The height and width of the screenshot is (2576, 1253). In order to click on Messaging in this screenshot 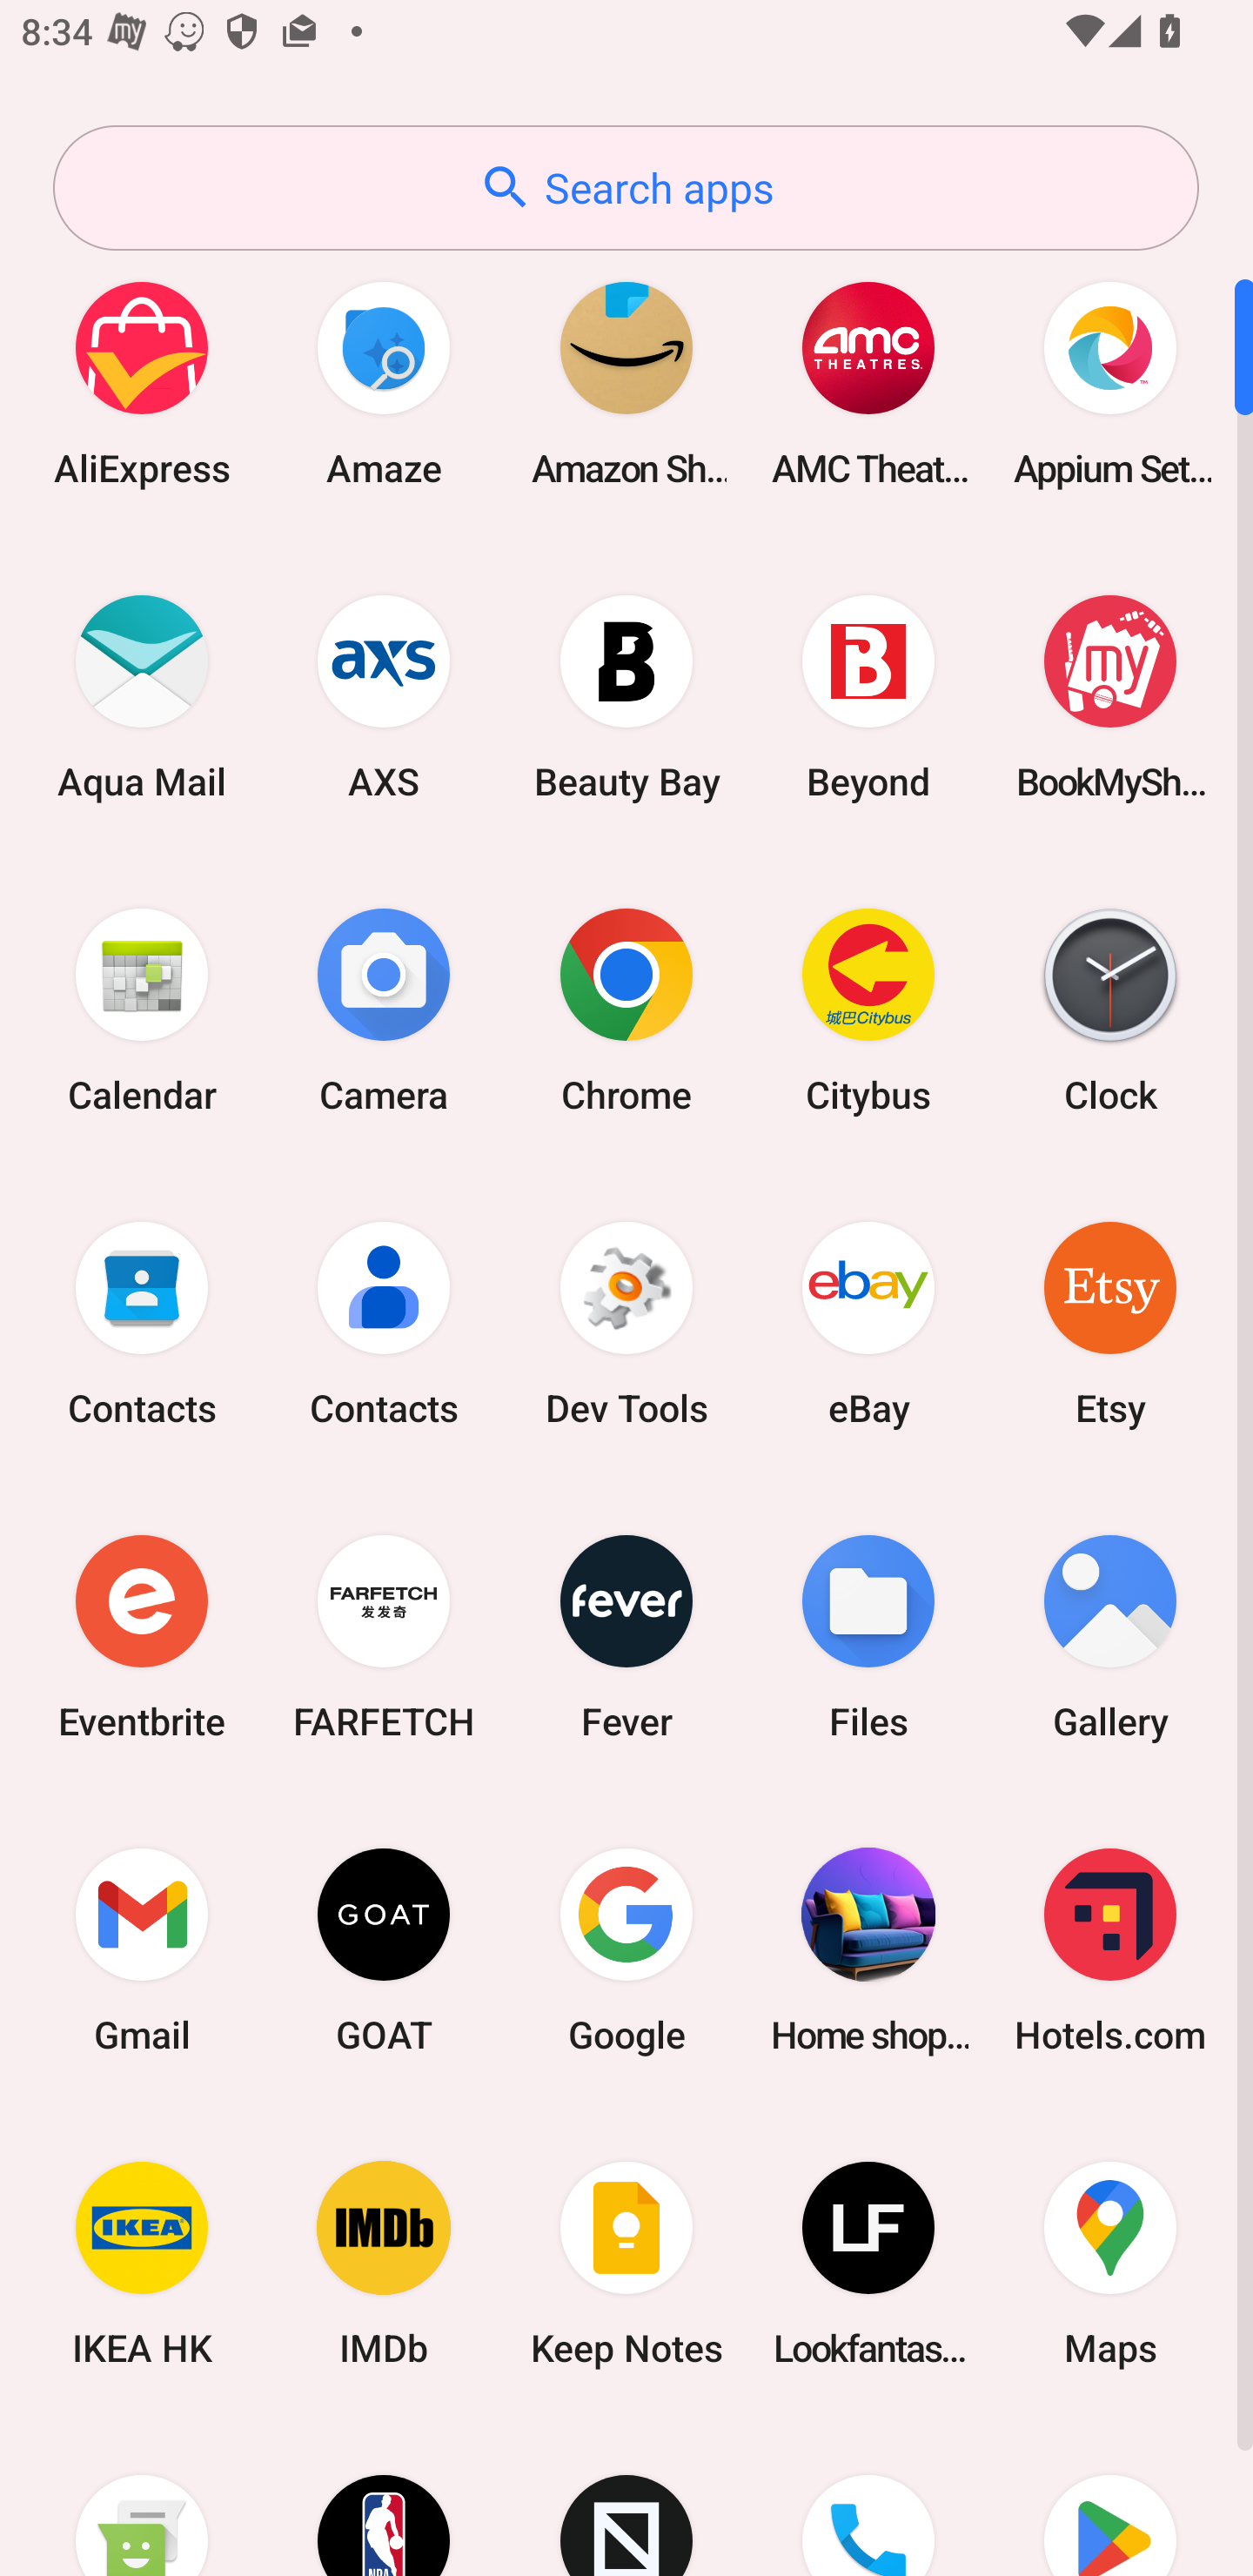, I will do `click(142, 2499)`.